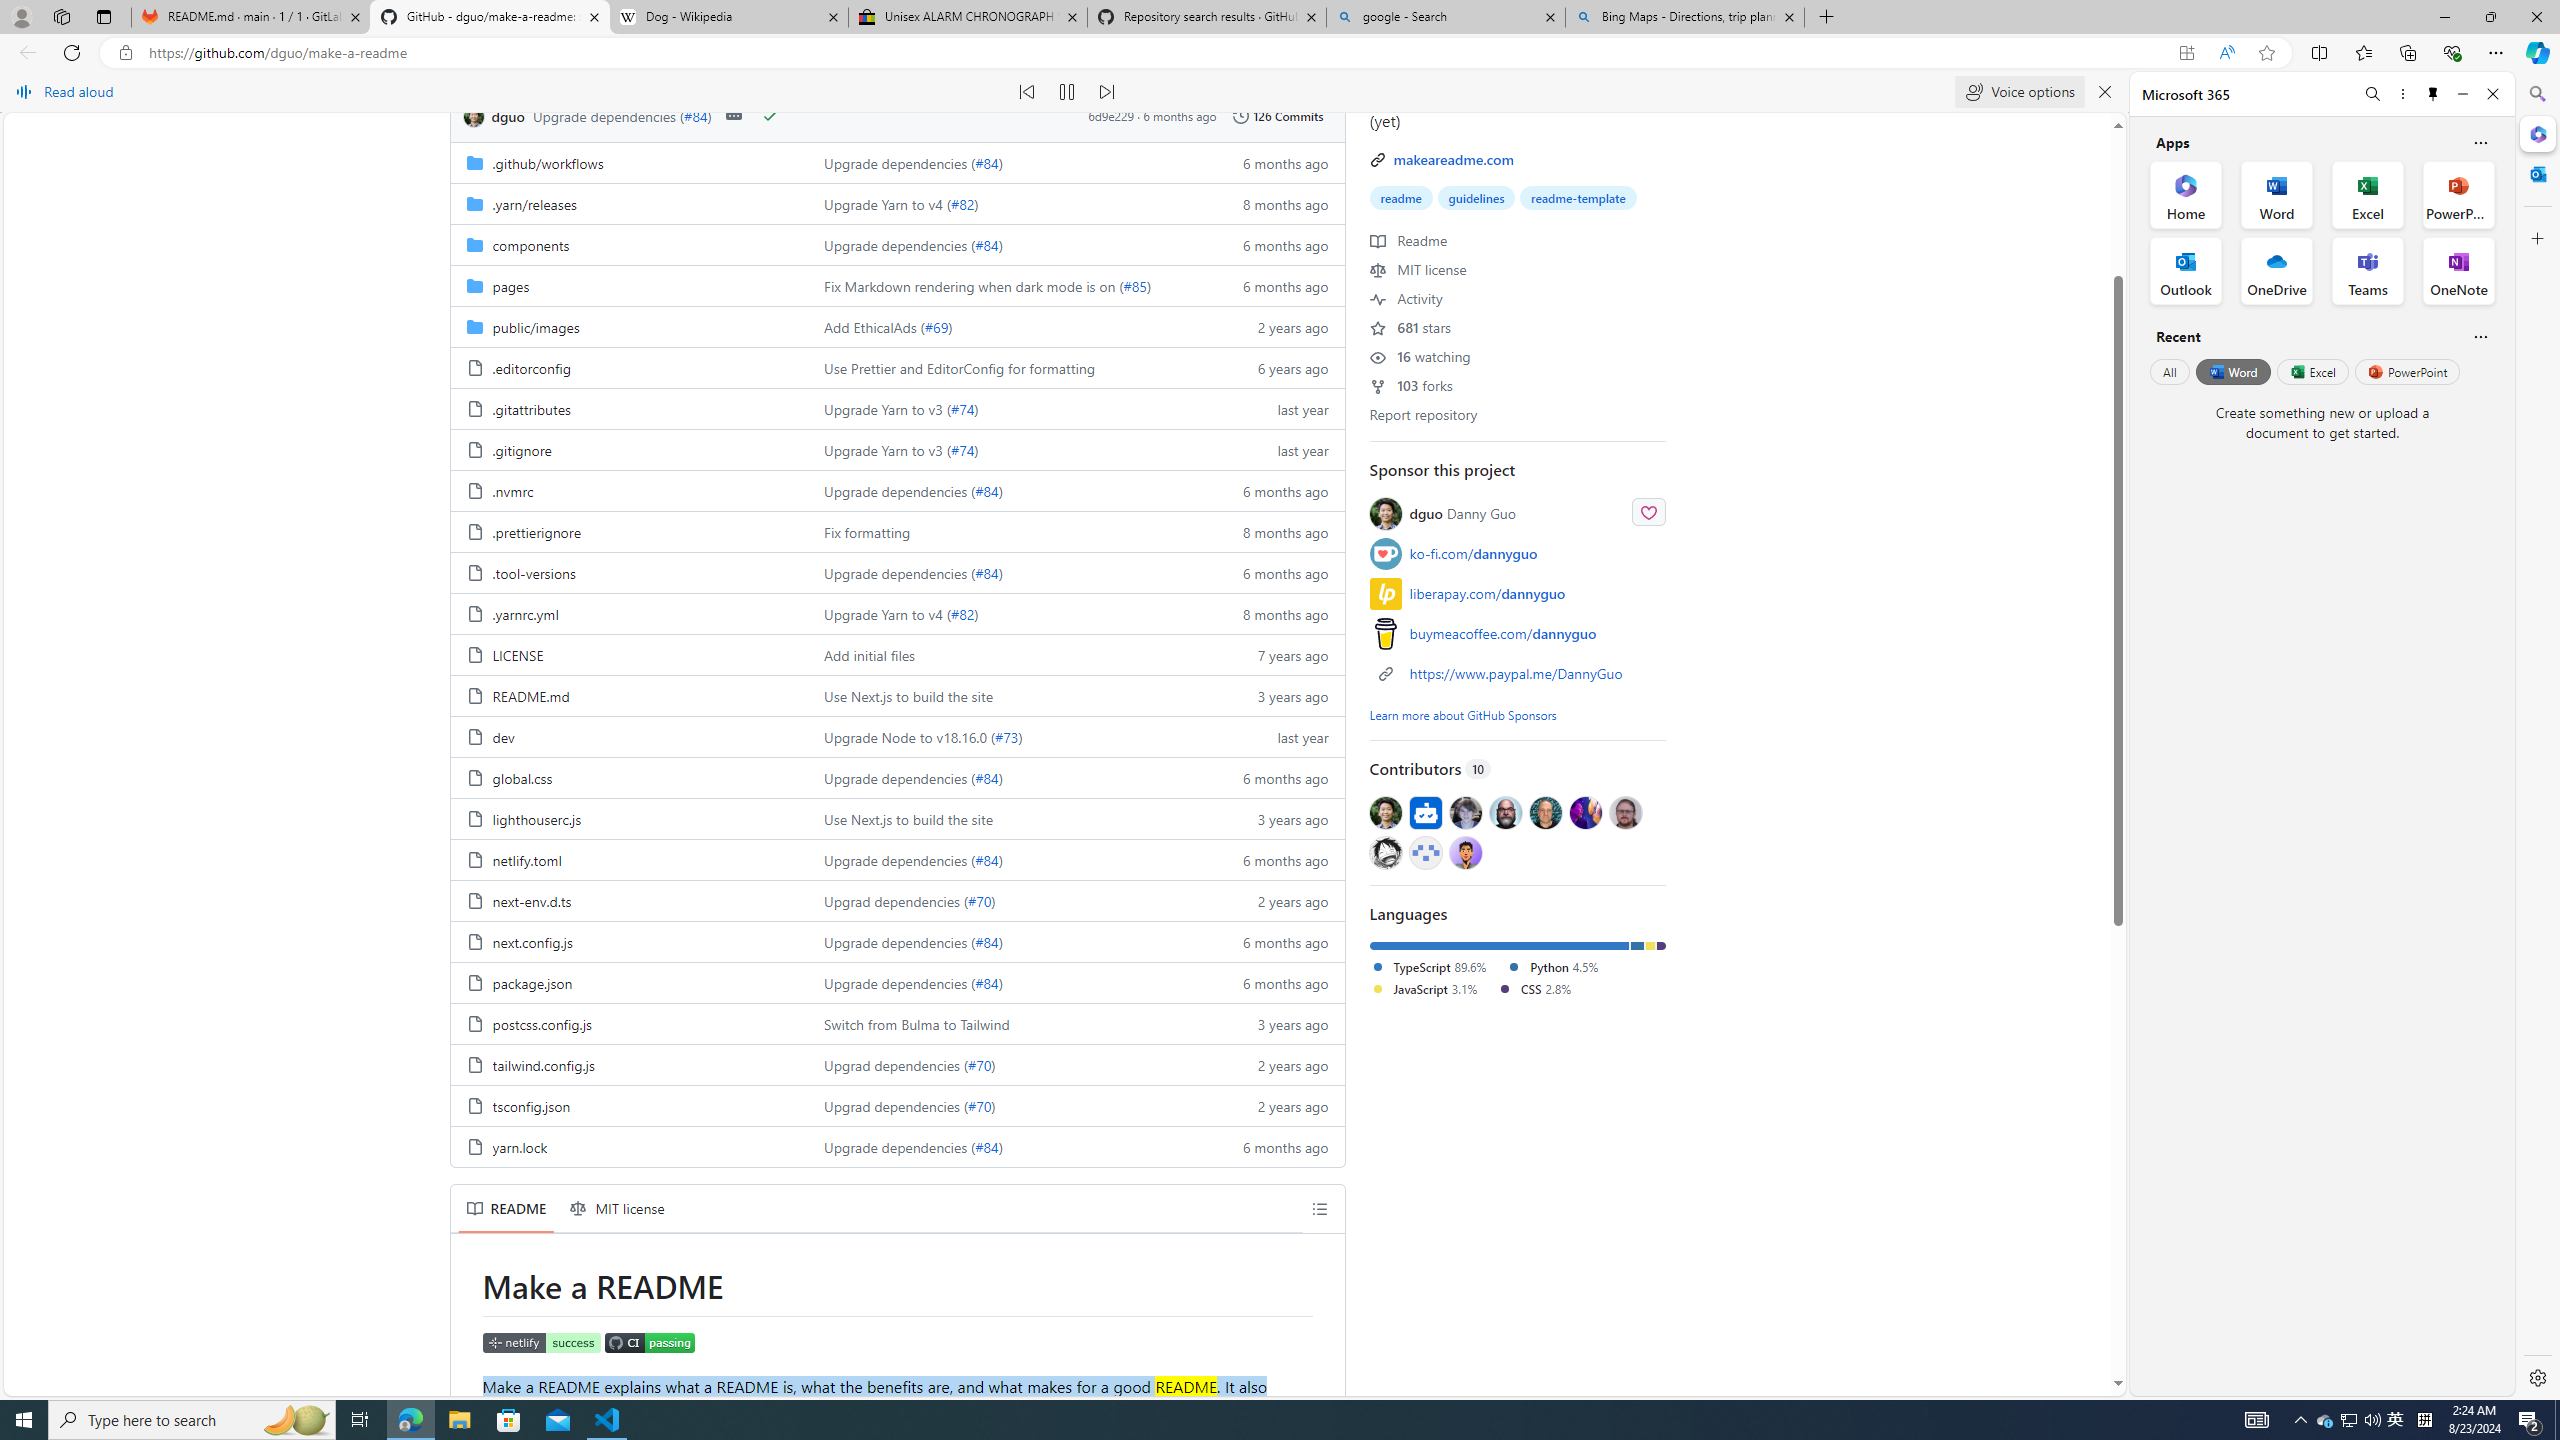 The image size is (2560, 1440). What do you see at coordinates (2277, 194) in the screenshot?
I see `Word Office App` at bounding box center [2277, 194].